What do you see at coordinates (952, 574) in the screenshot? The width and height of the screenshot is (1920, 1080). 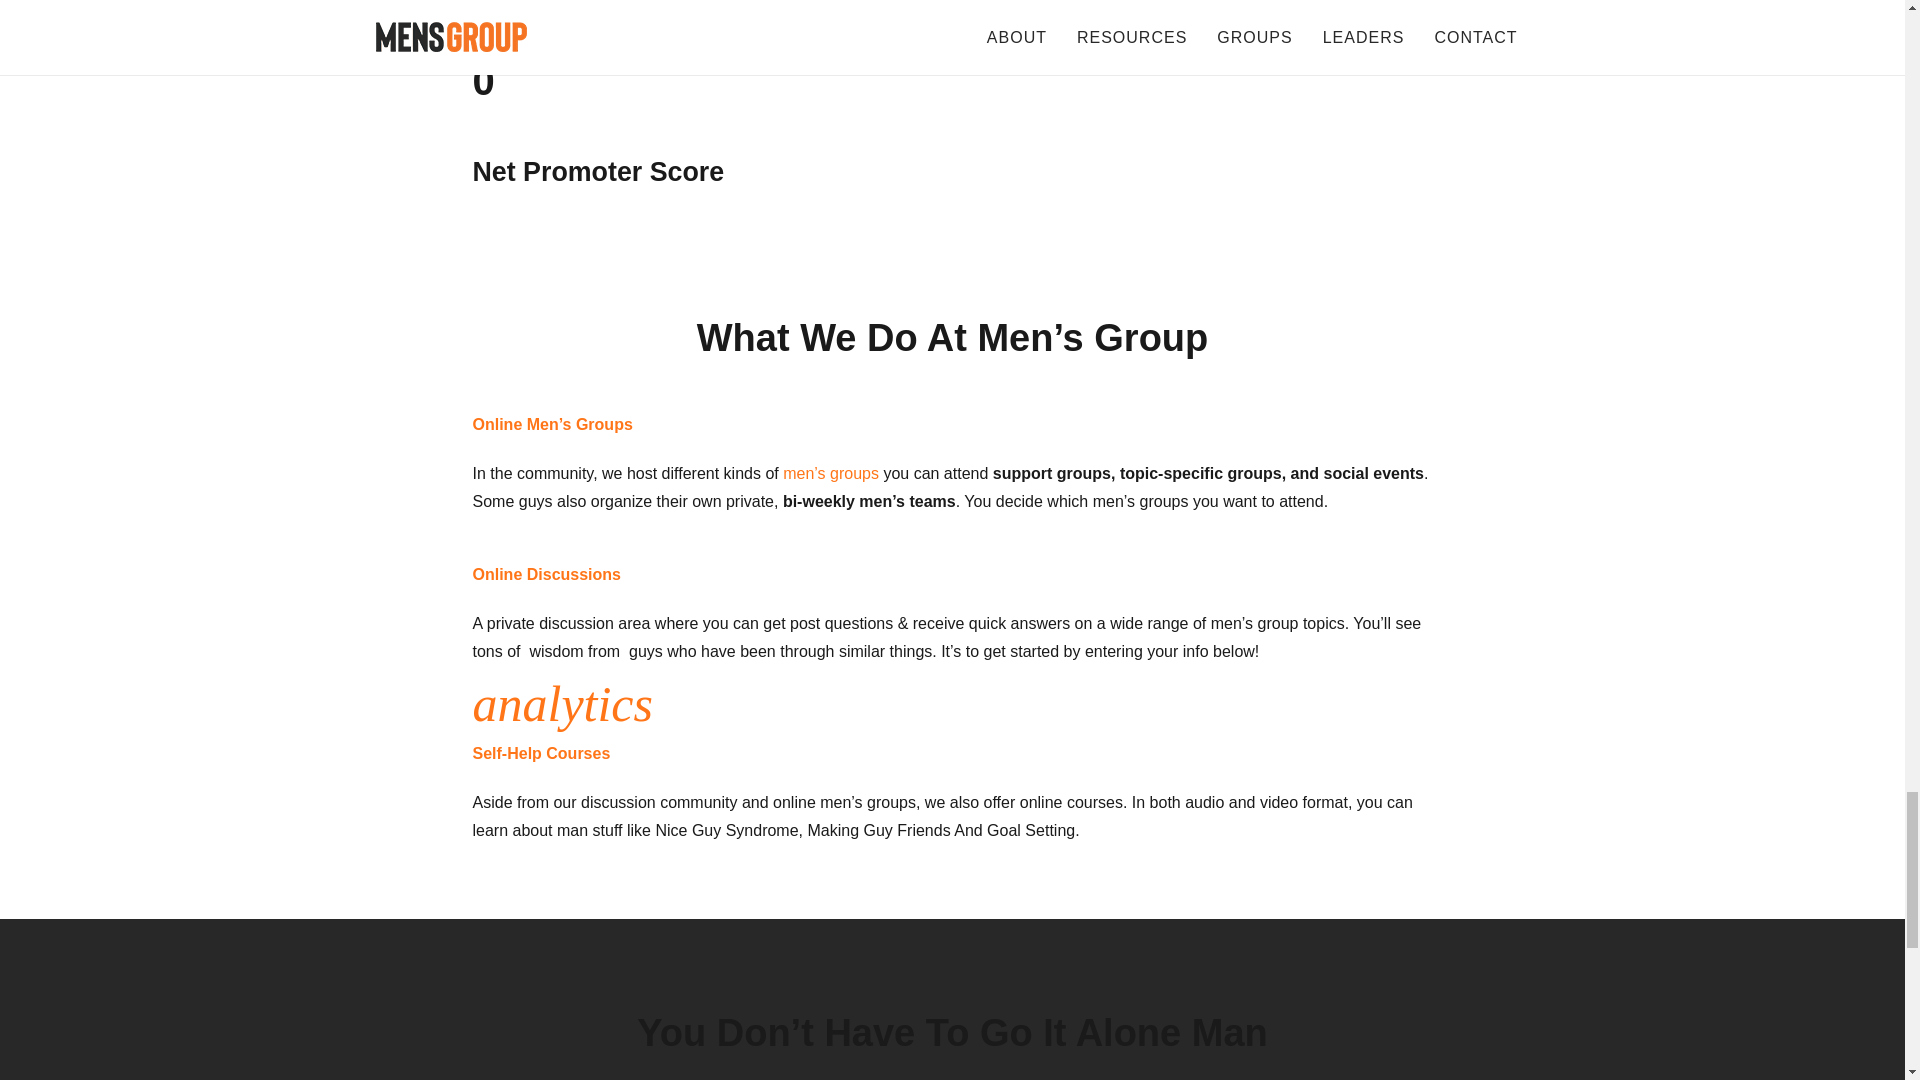 I see `Online Discussions` at bounding box center [952, 574].